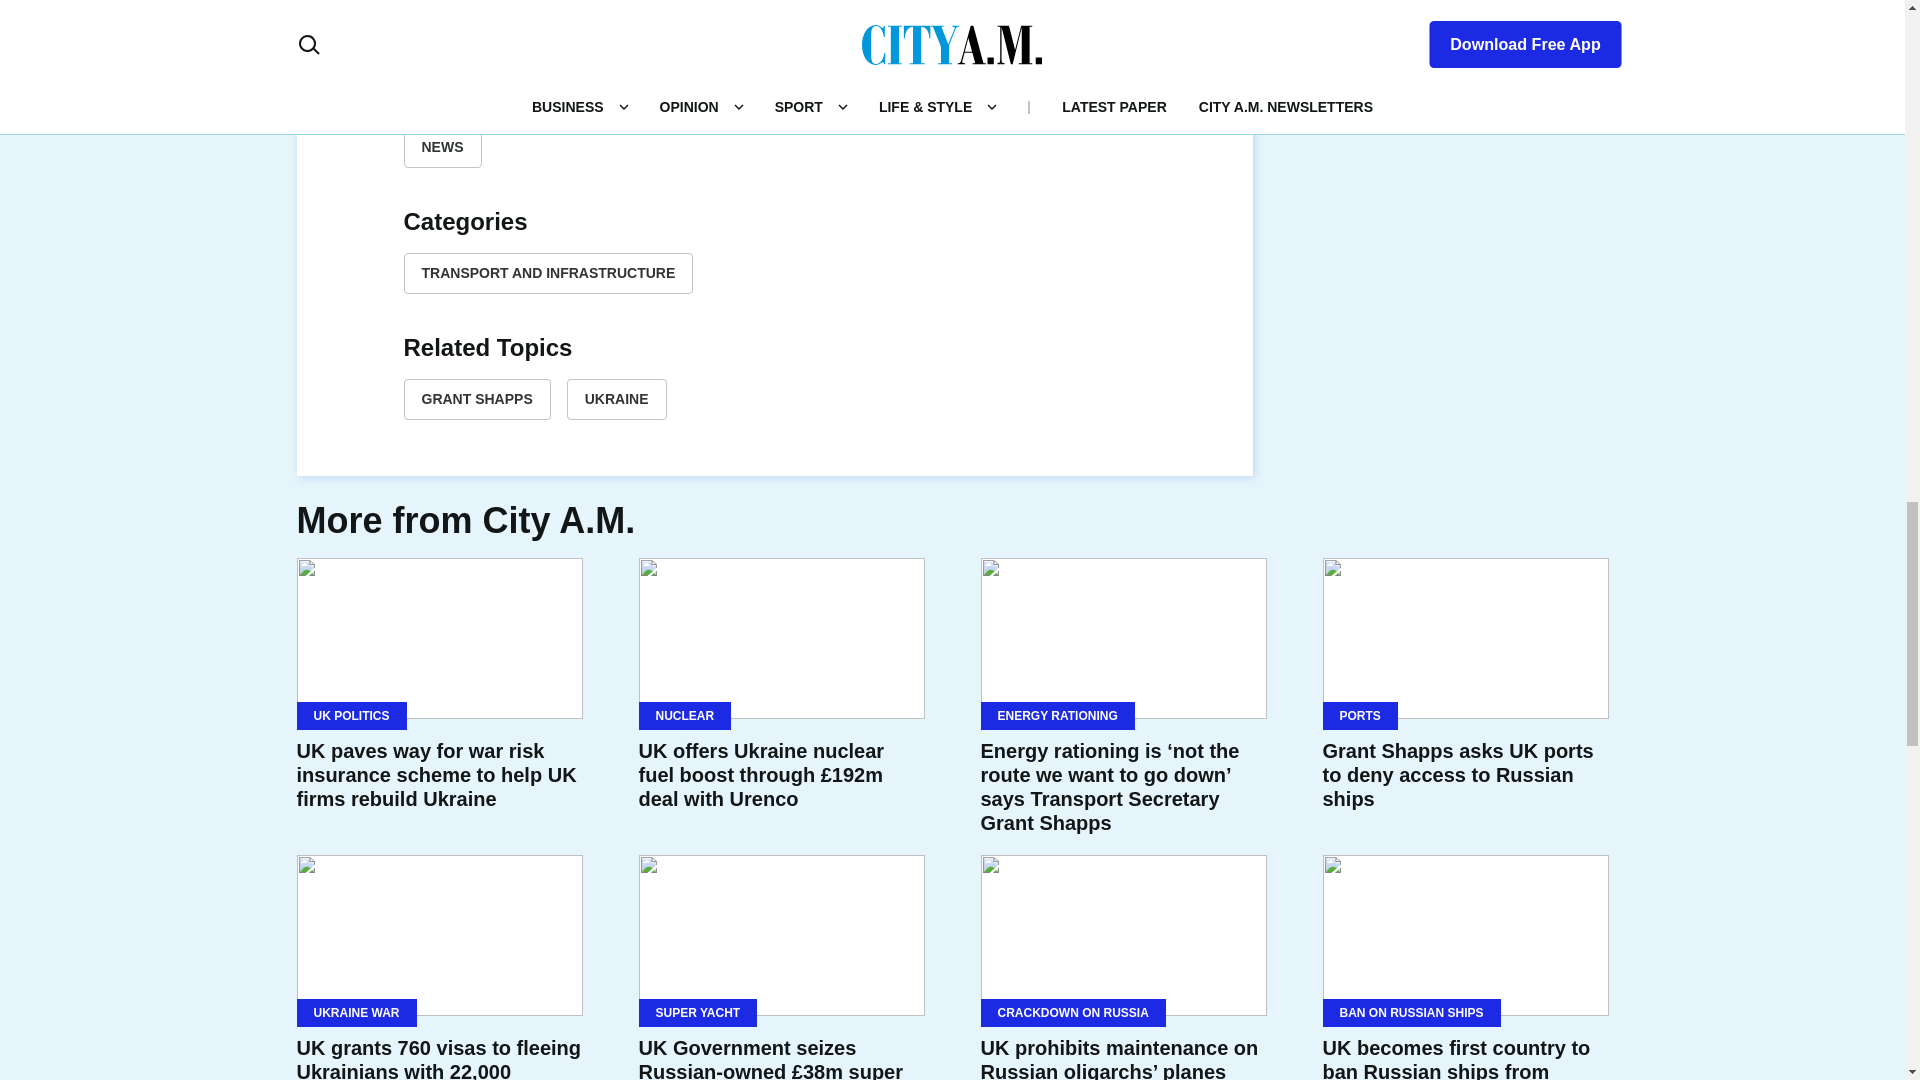 This screenshot has width=1920, height=1080. What do you see at coordinates (822, 31) in the screenshot?
I see `WhatsApp` at bounding box center [822, 31].